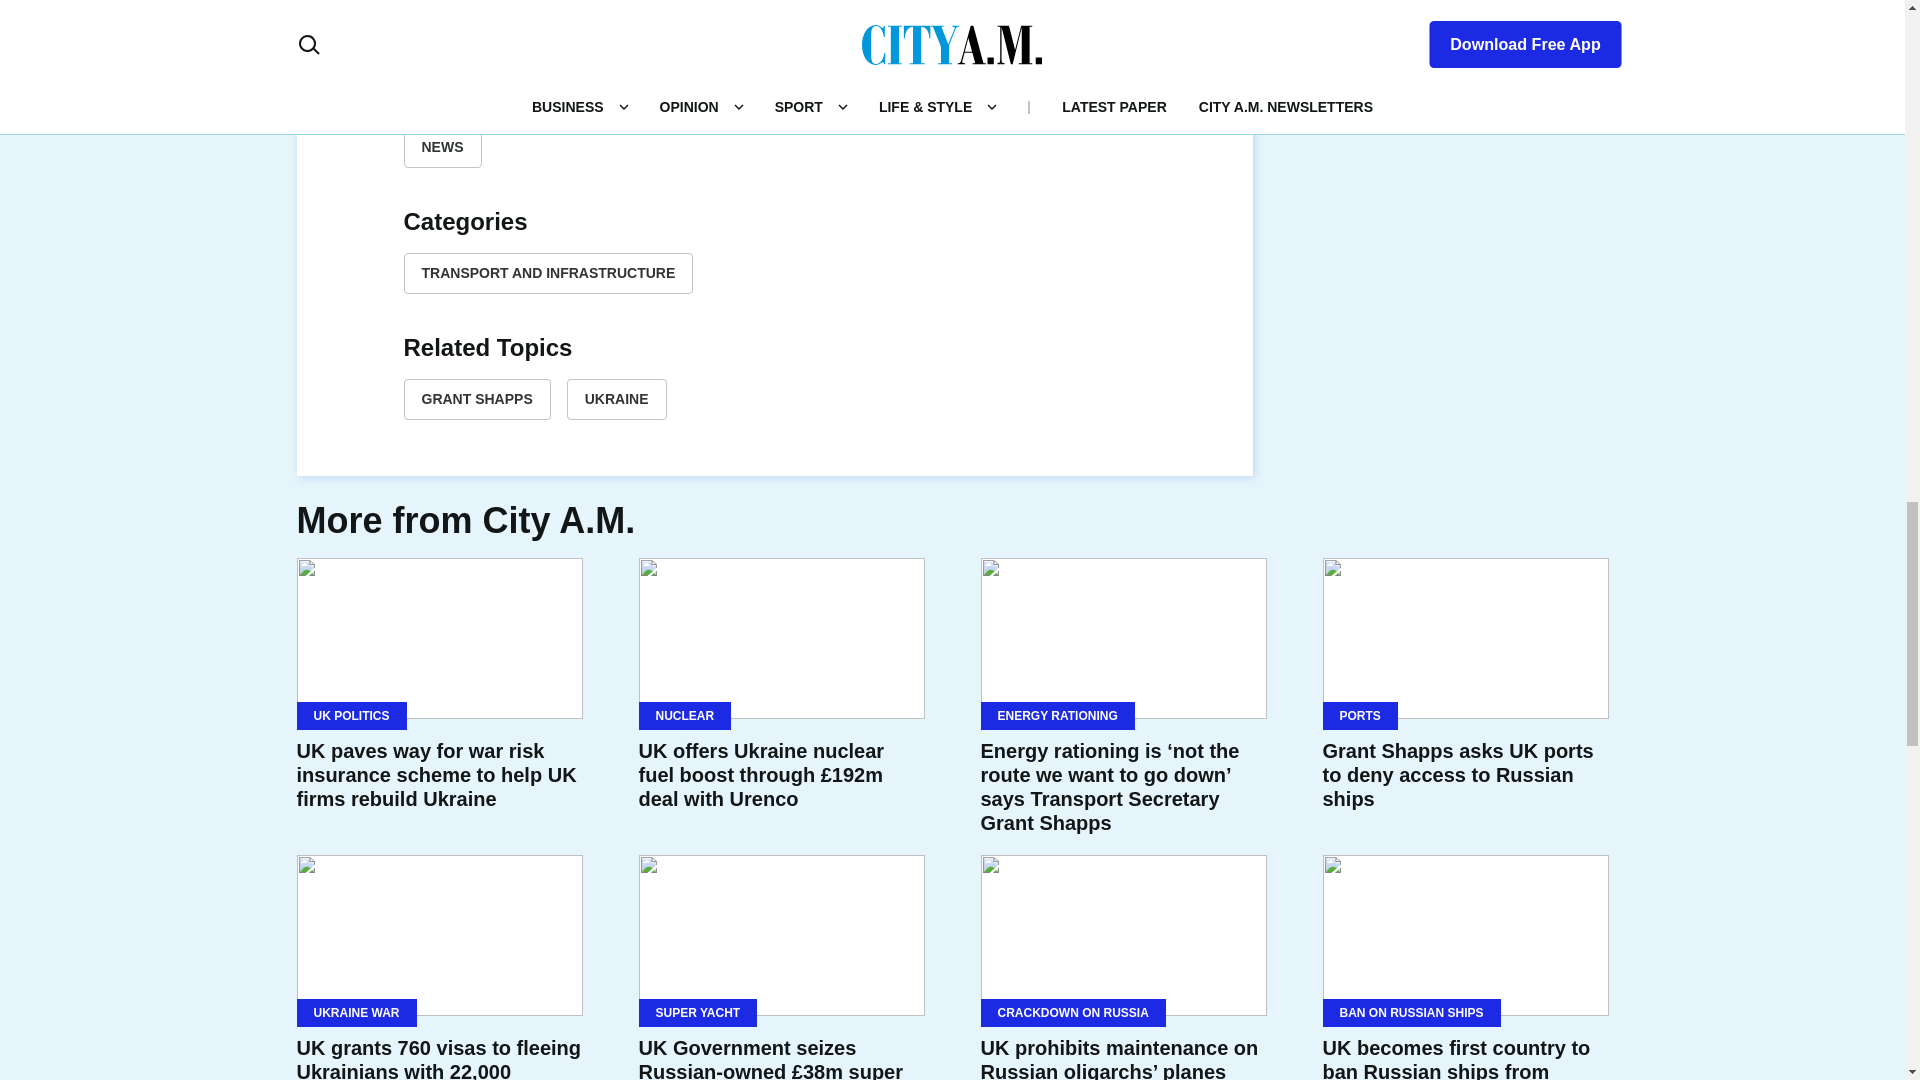 This screenshot has width=1920, height=1080. What do you see at coordinates (822, 31) in the screenshot?
I see `WhatsApp` at bounding box center [822, 31].